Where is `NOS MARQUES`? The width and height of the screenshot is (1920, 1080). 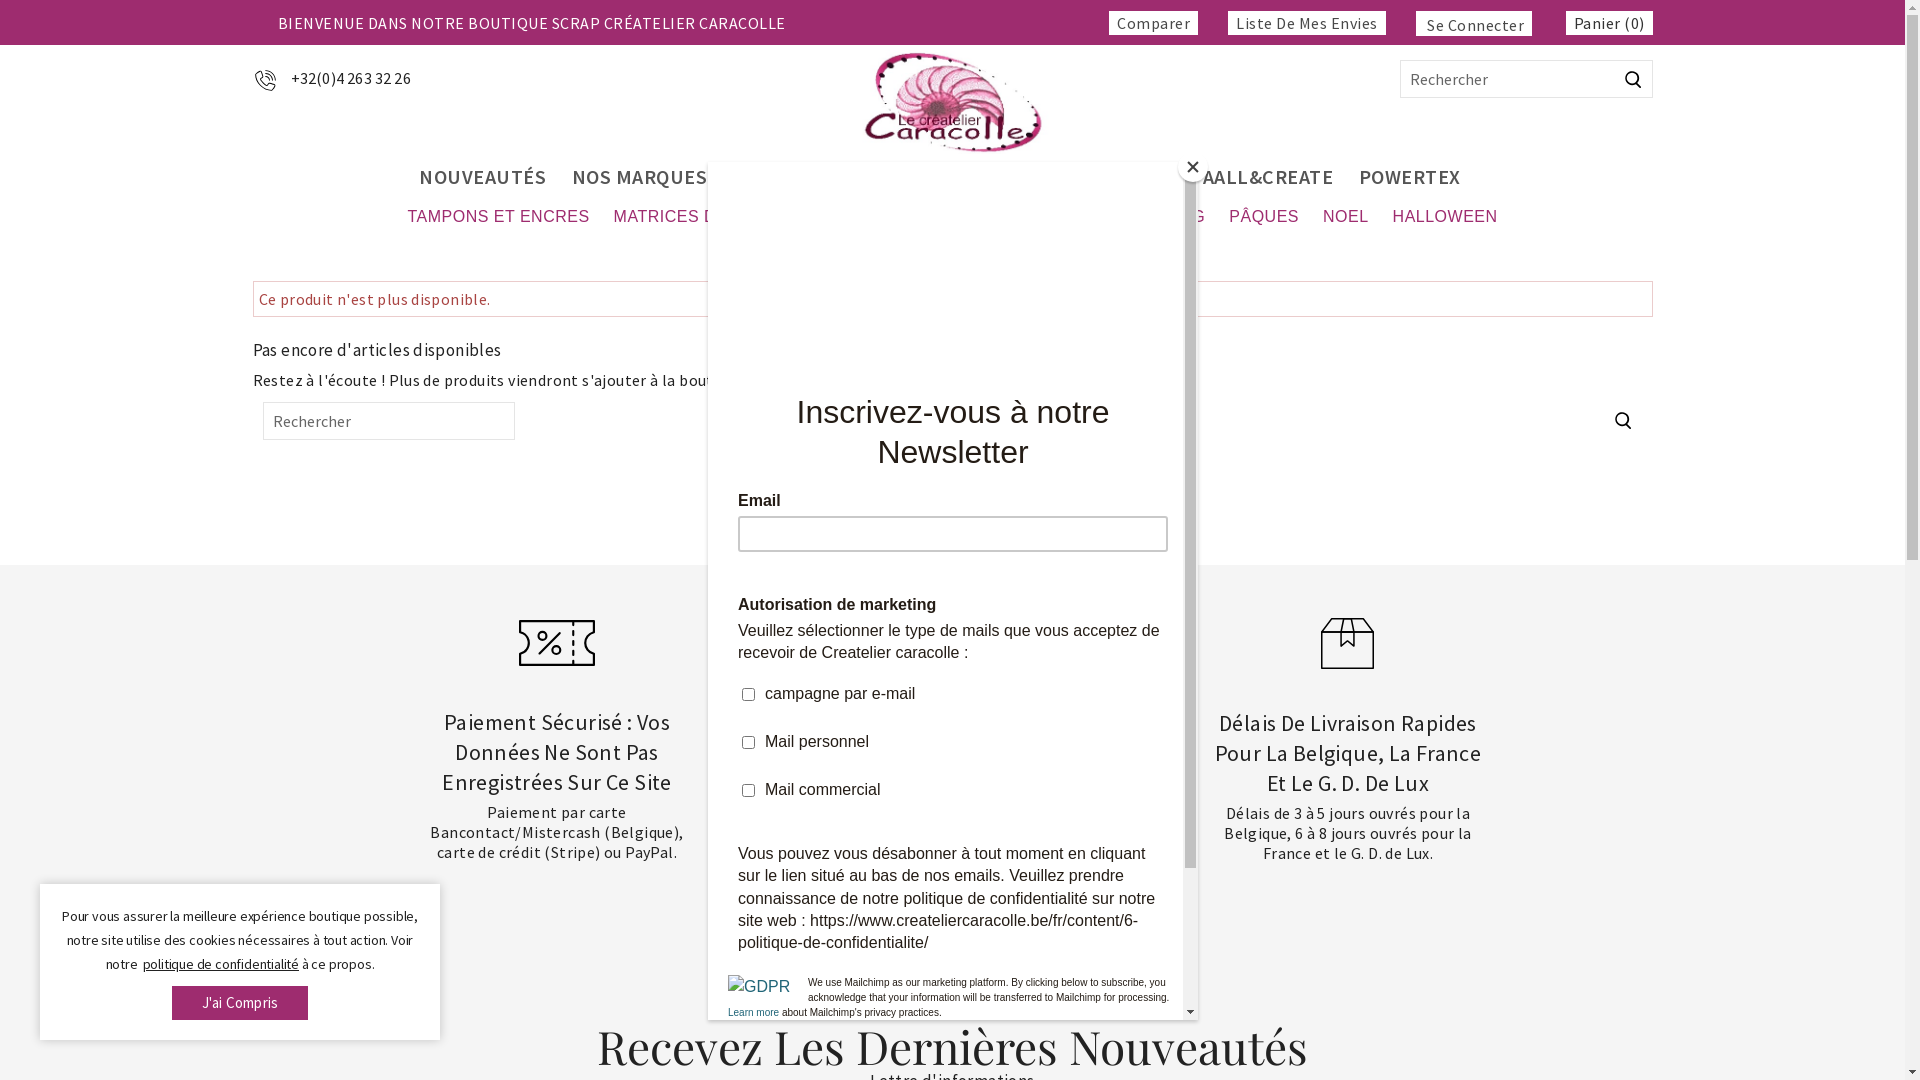
NOS MARQUES is located at coordinates (640, 177).